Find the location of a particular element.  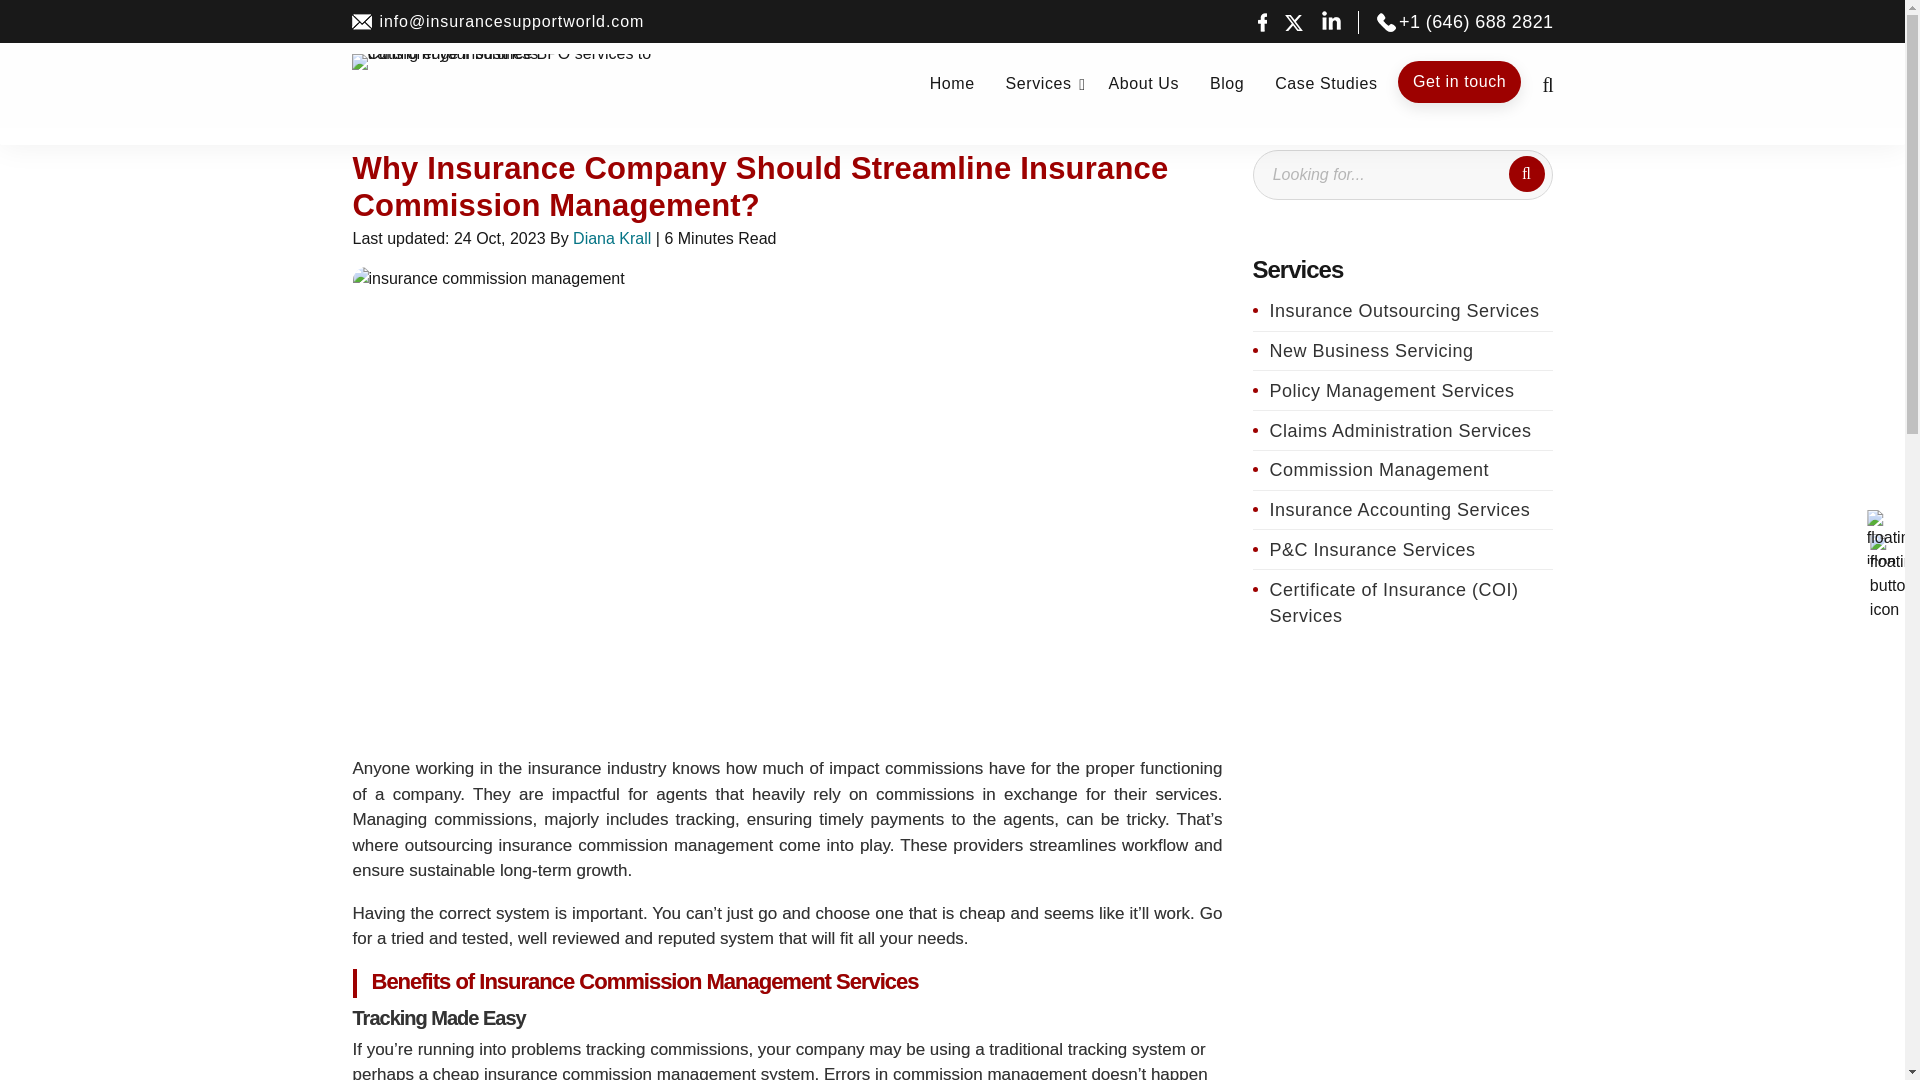

Insurance Outsourcing Services is located at coordinates (1401, 311).